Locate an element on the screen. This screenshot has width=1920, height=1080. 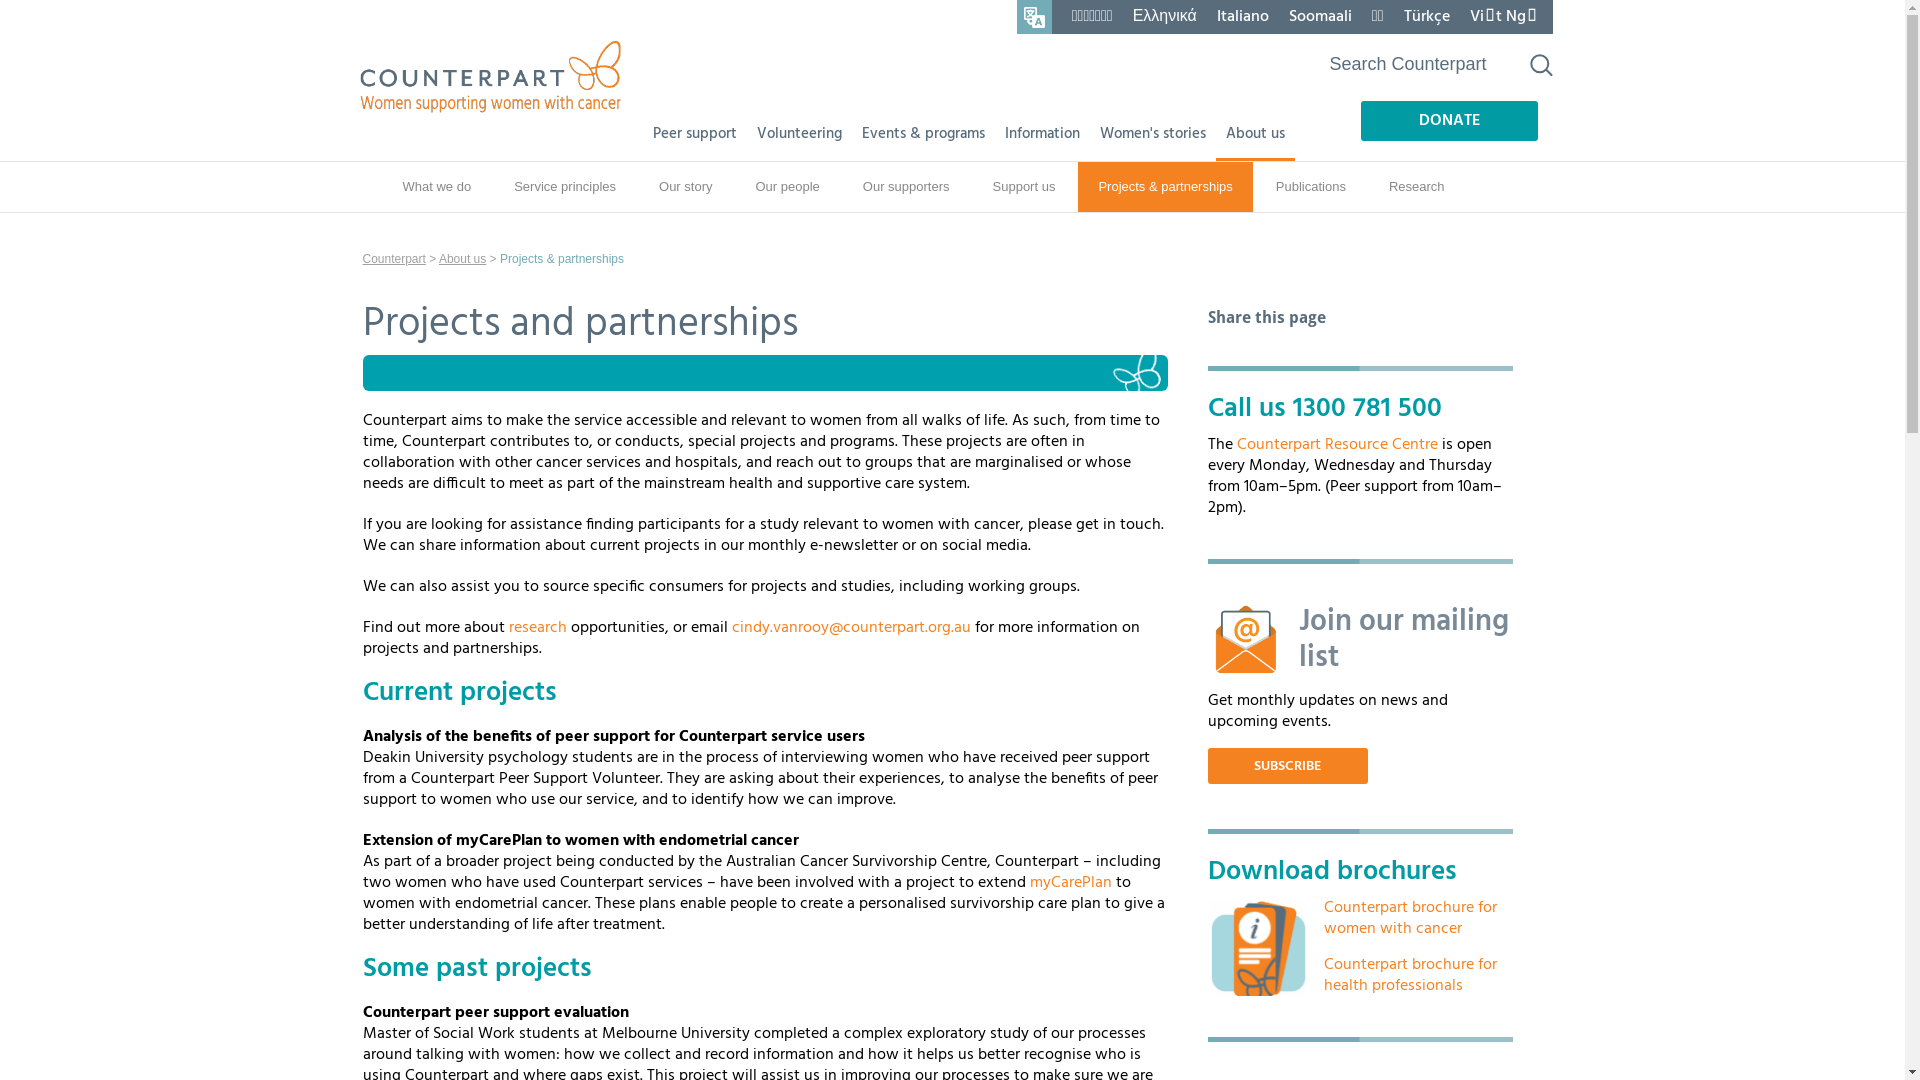
What we do is located at coordinates (436, 187).